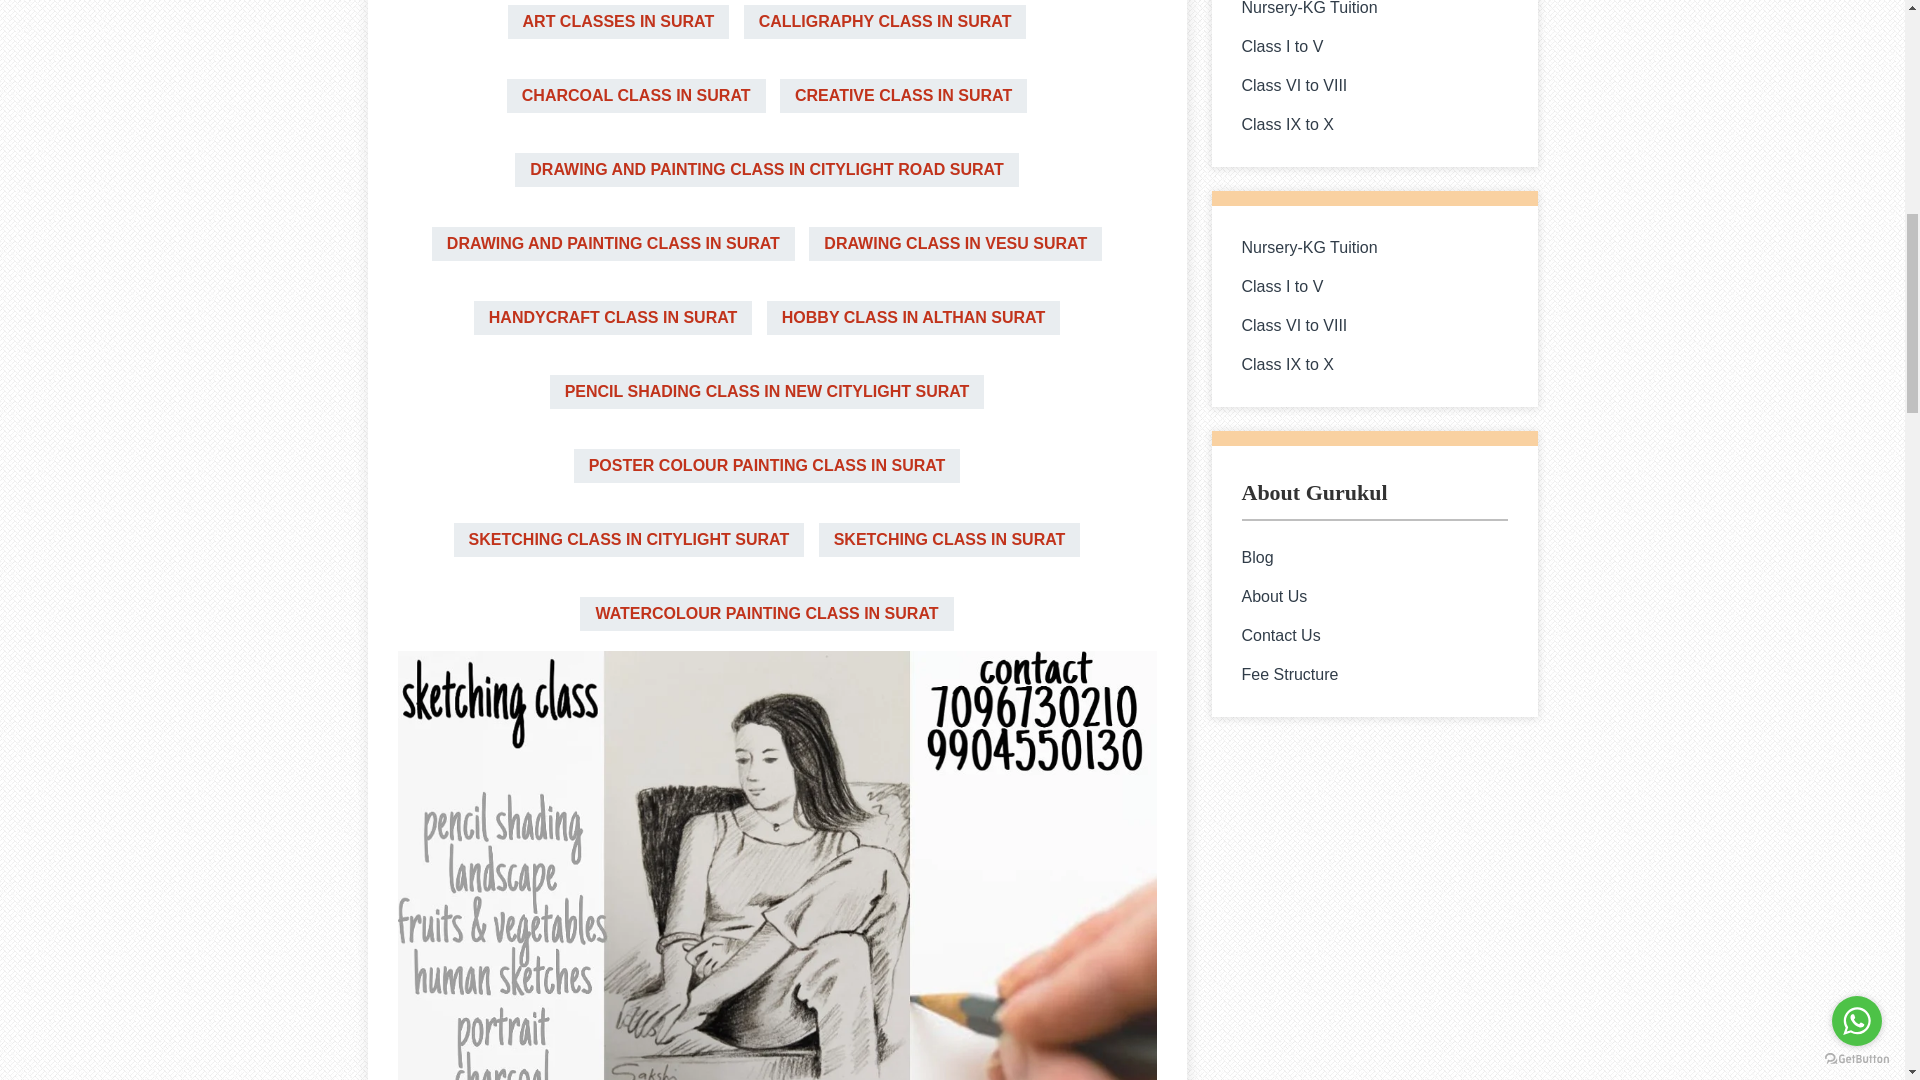  I want to click on CHARCOAL CLASS IN SURAT, so click(636, 96).